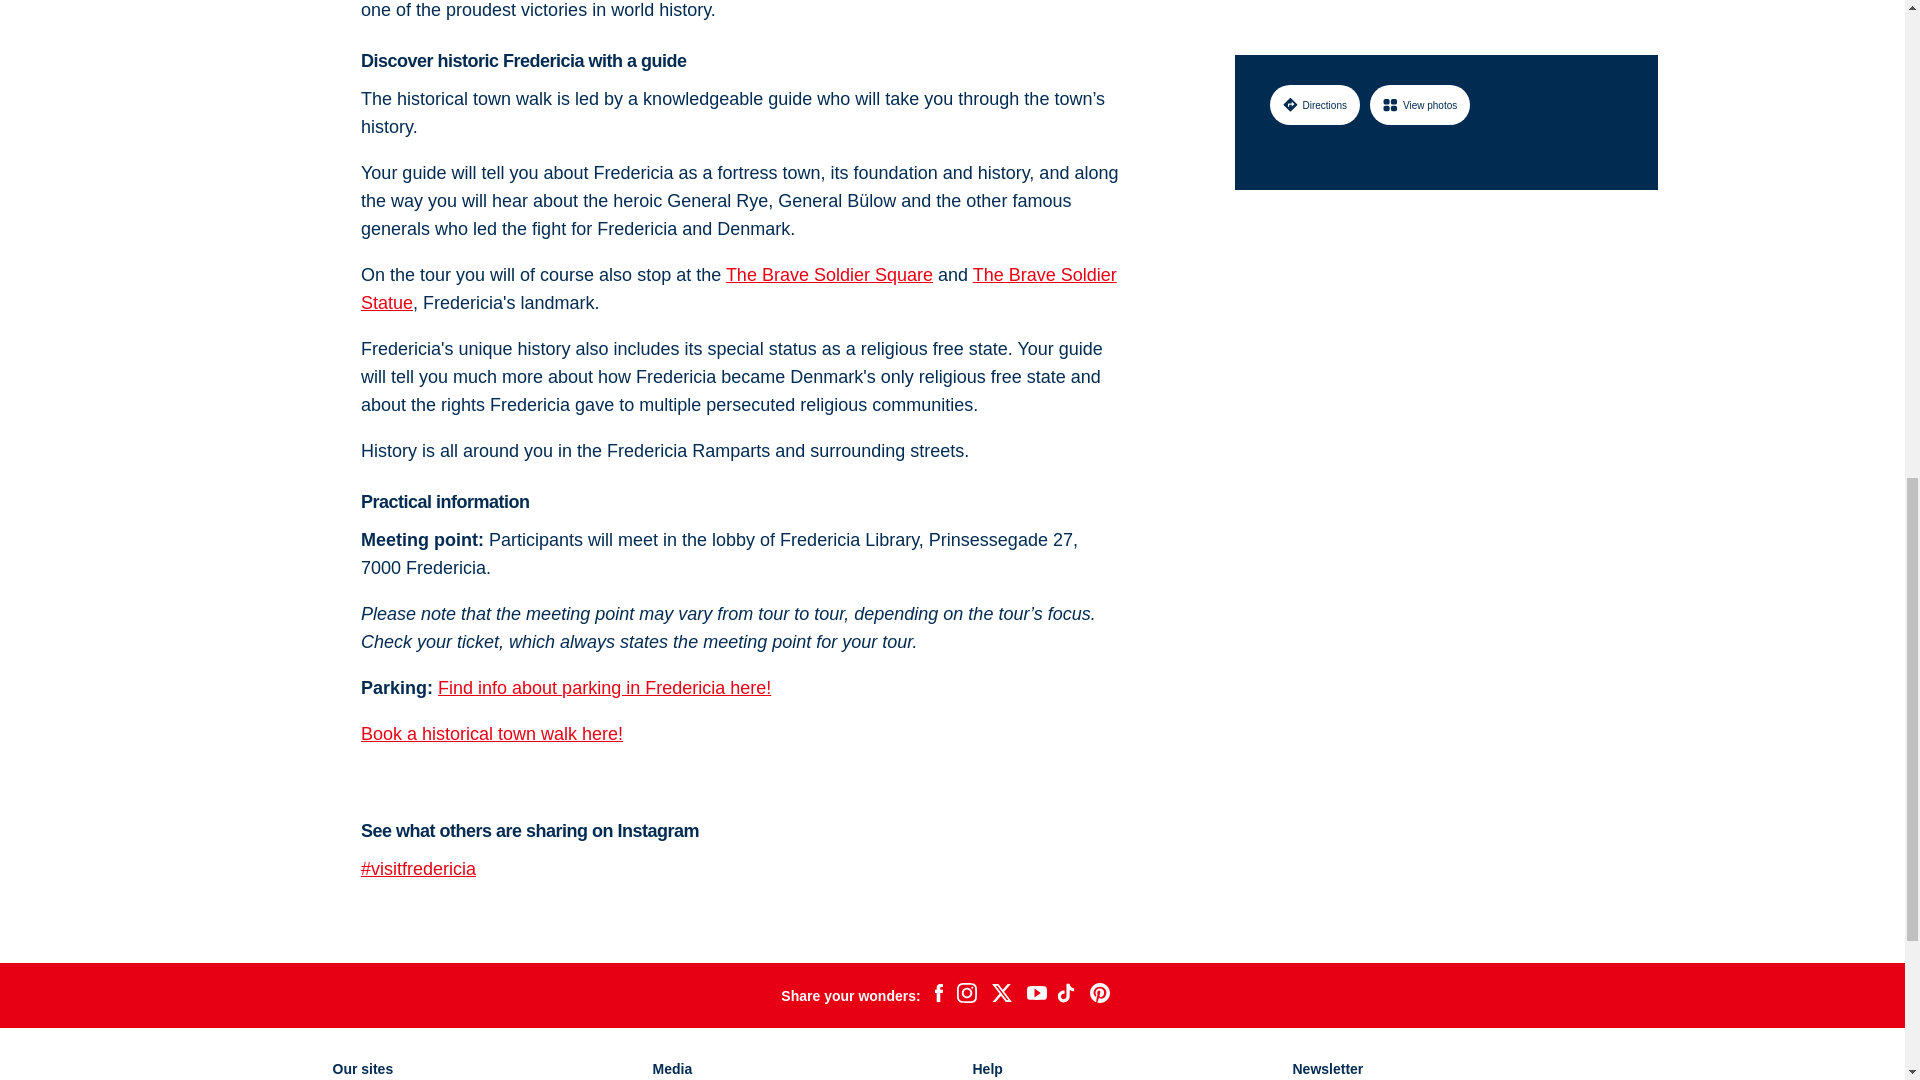 This screenshot has height=1080, width=1920. Describe the element at coordinates (829, 274) in the screenshot. I see `The Brave Soldier Square` at that location.